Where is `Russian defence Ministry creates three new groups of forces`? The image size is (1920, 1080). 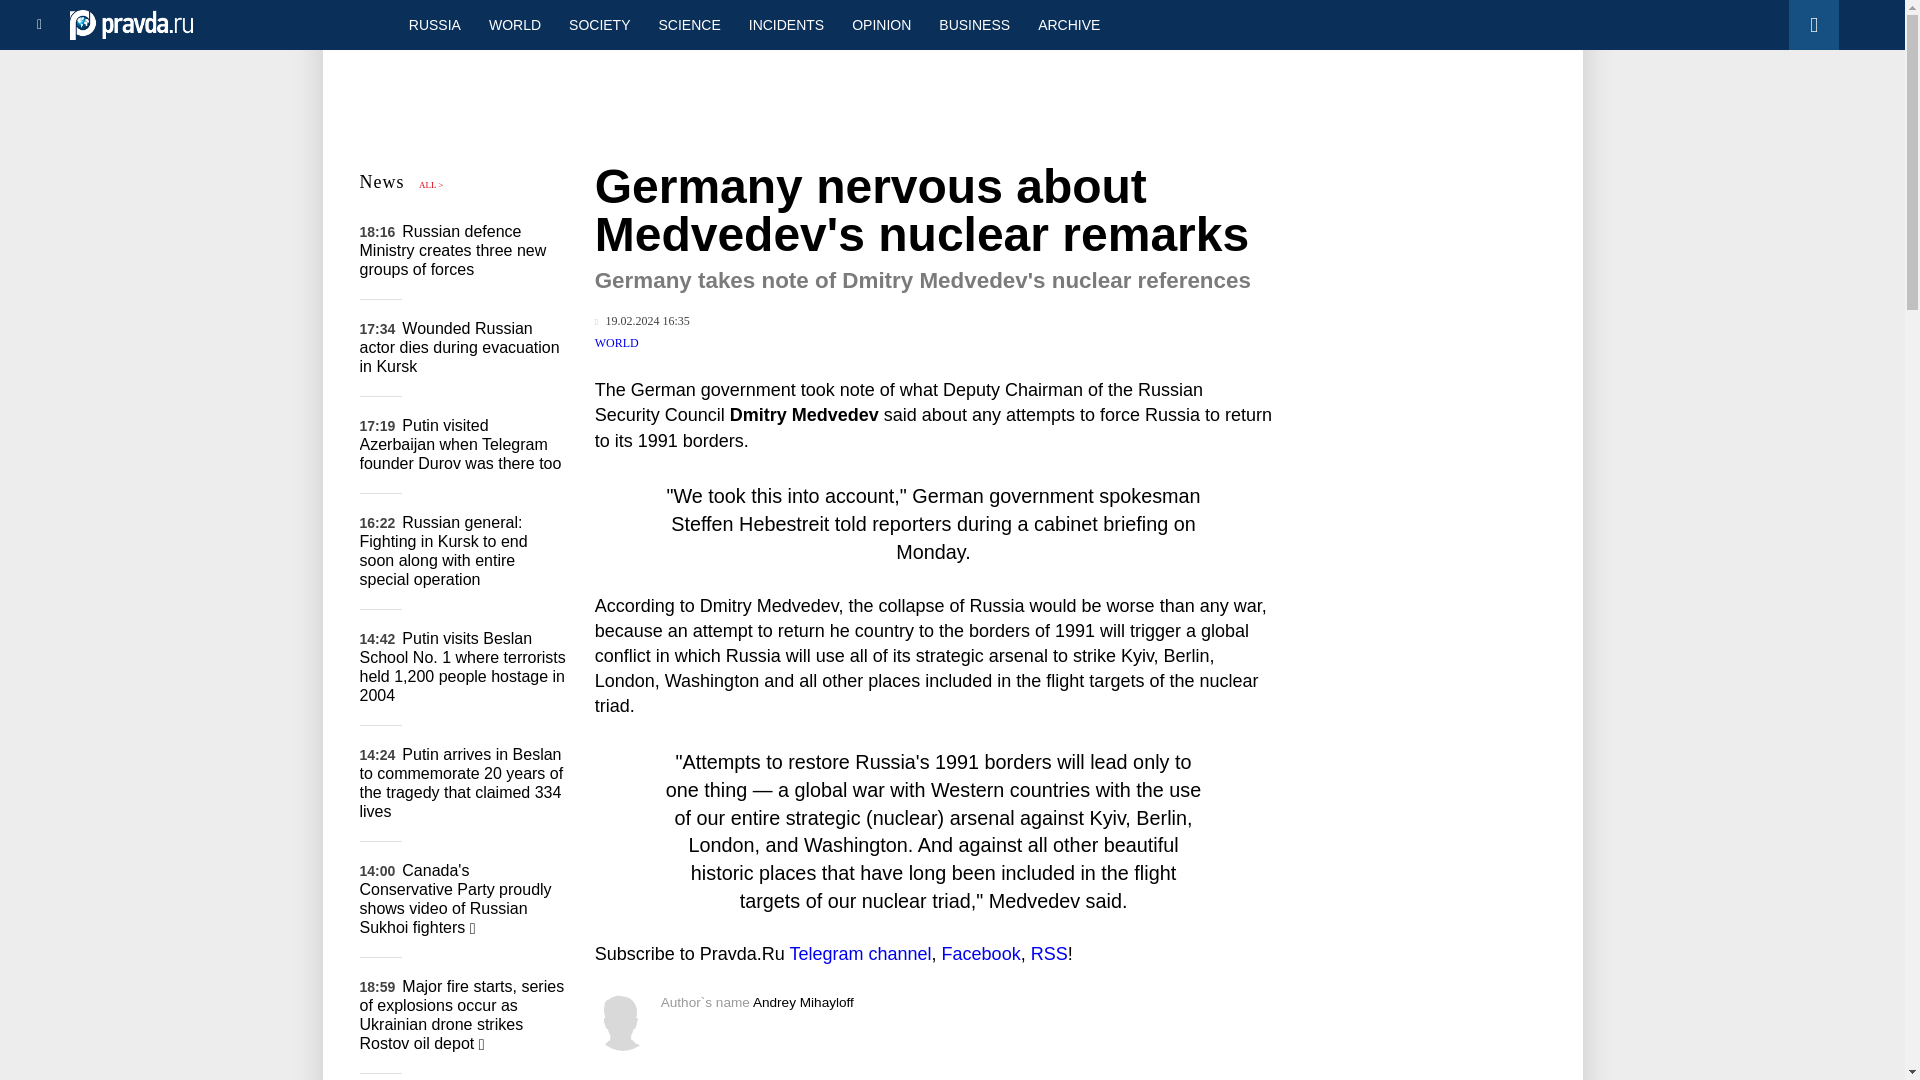
Russian defence Ministry creates three new groups of forces is located at coordinates (454, 250).